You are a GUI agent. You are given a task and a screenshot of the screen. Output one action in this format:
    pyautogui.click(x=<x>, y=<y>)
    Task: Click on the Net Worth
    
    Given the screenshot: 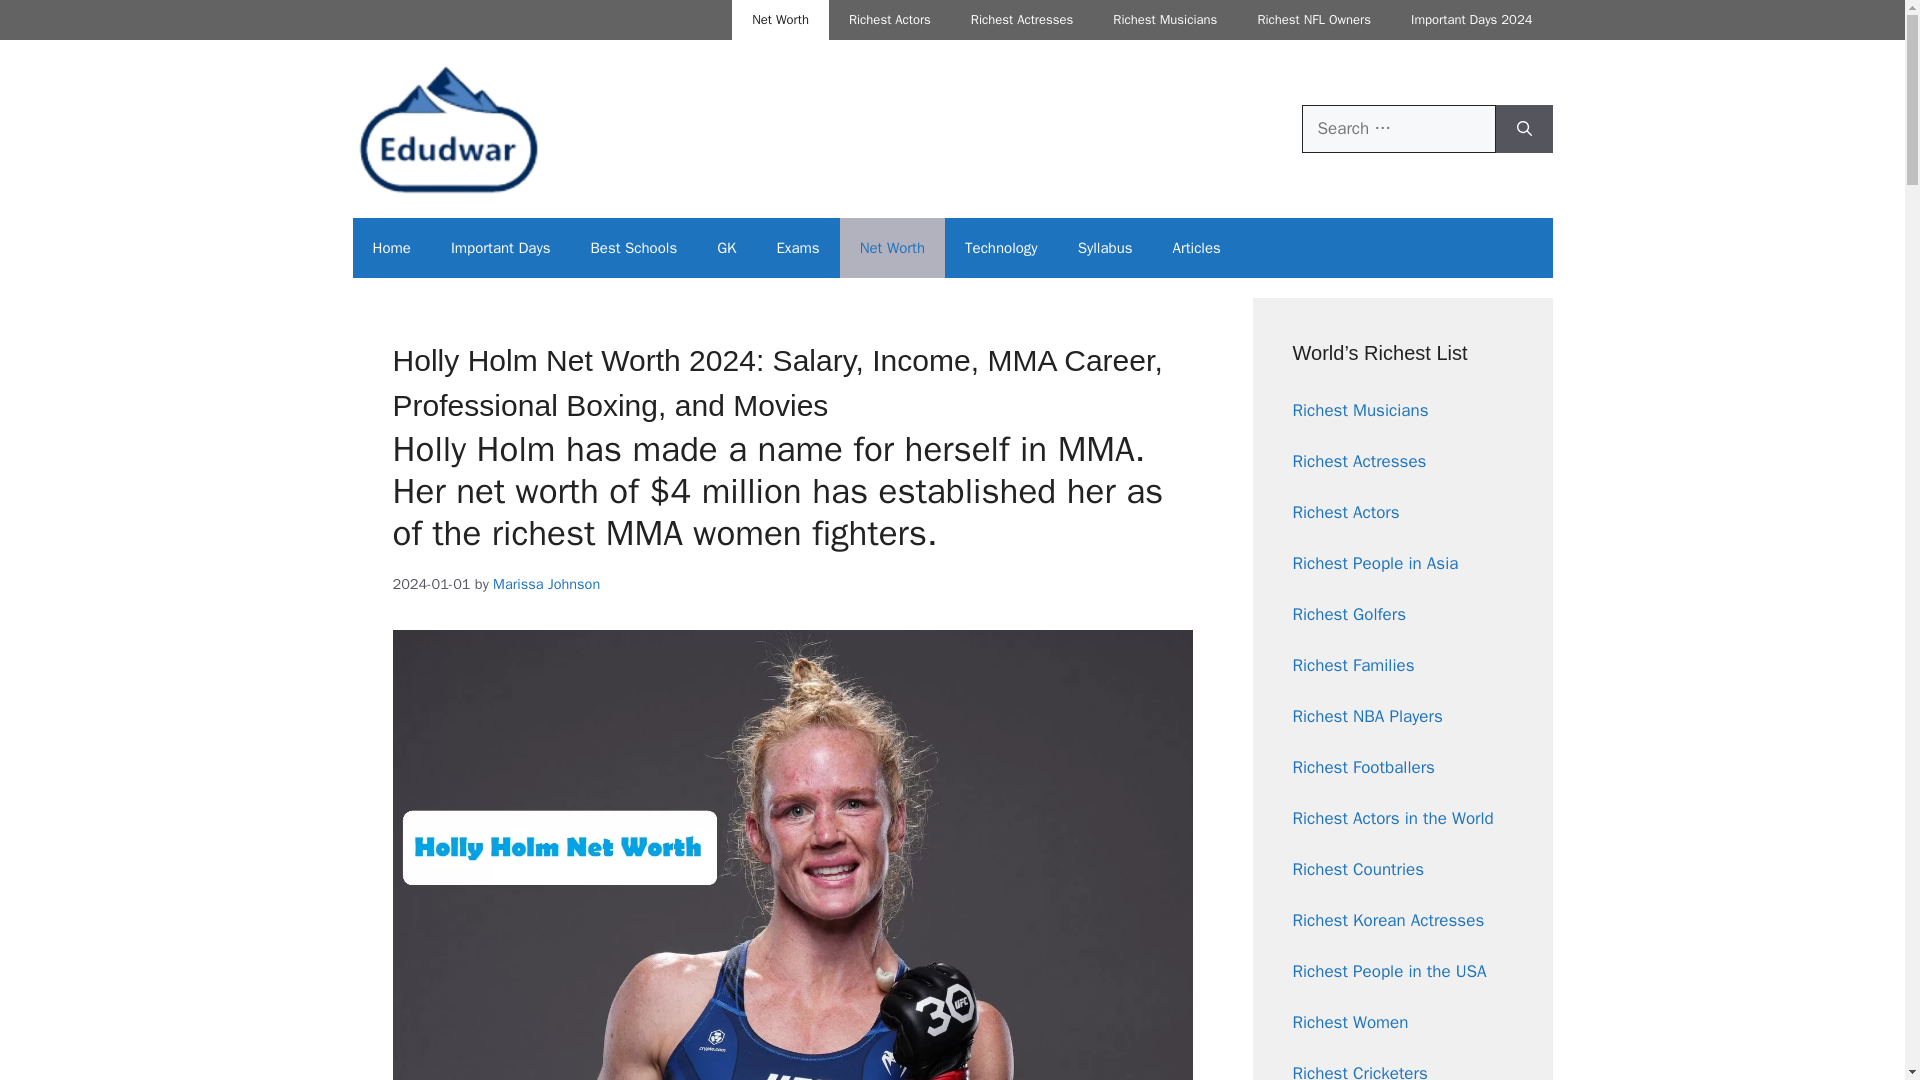 What is the action you would take?
    pyautogui.click(x=892, y=248)
    